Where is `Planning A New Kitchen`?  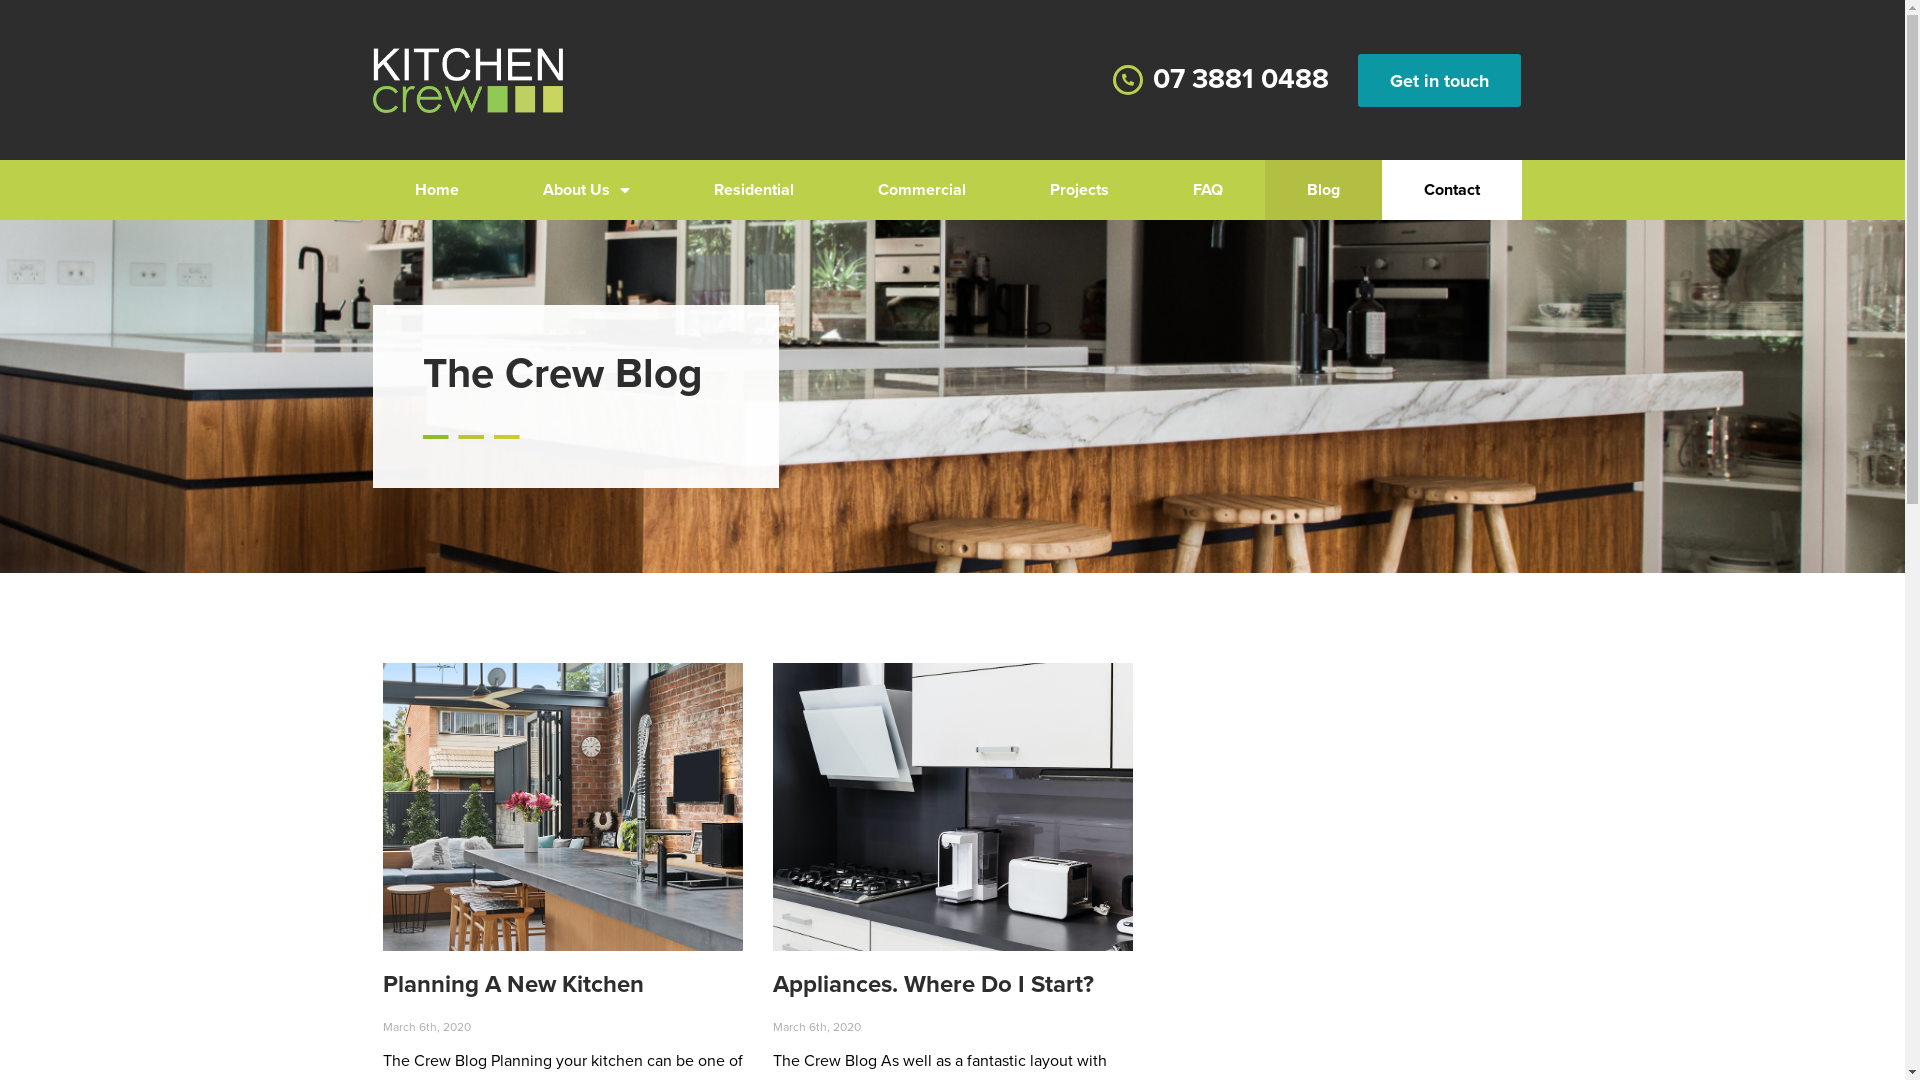 Planning A New Kitchen is located at coordinates (512, 984).